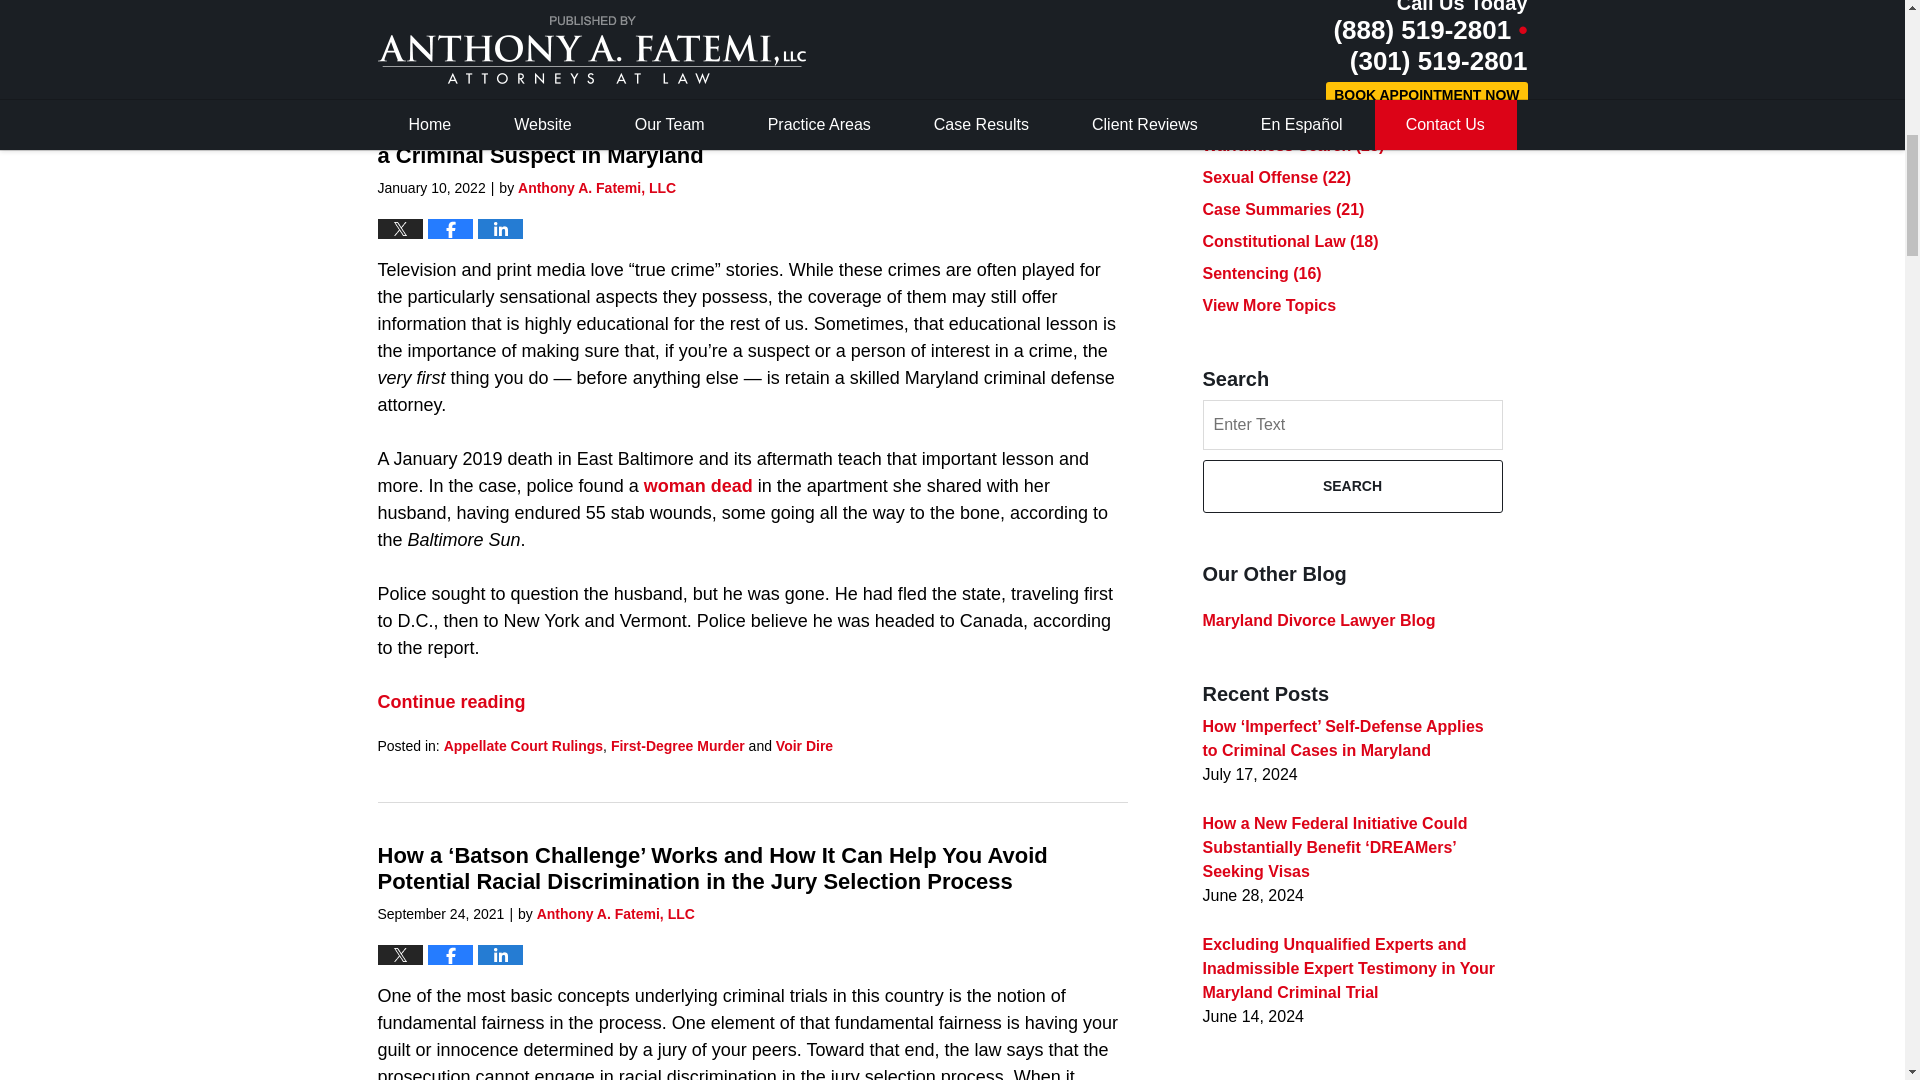  What do you see at coordinates (804, 745) in the screenshot?
I see `View all posts in Voir Dire` at bounding box center [804, 745].